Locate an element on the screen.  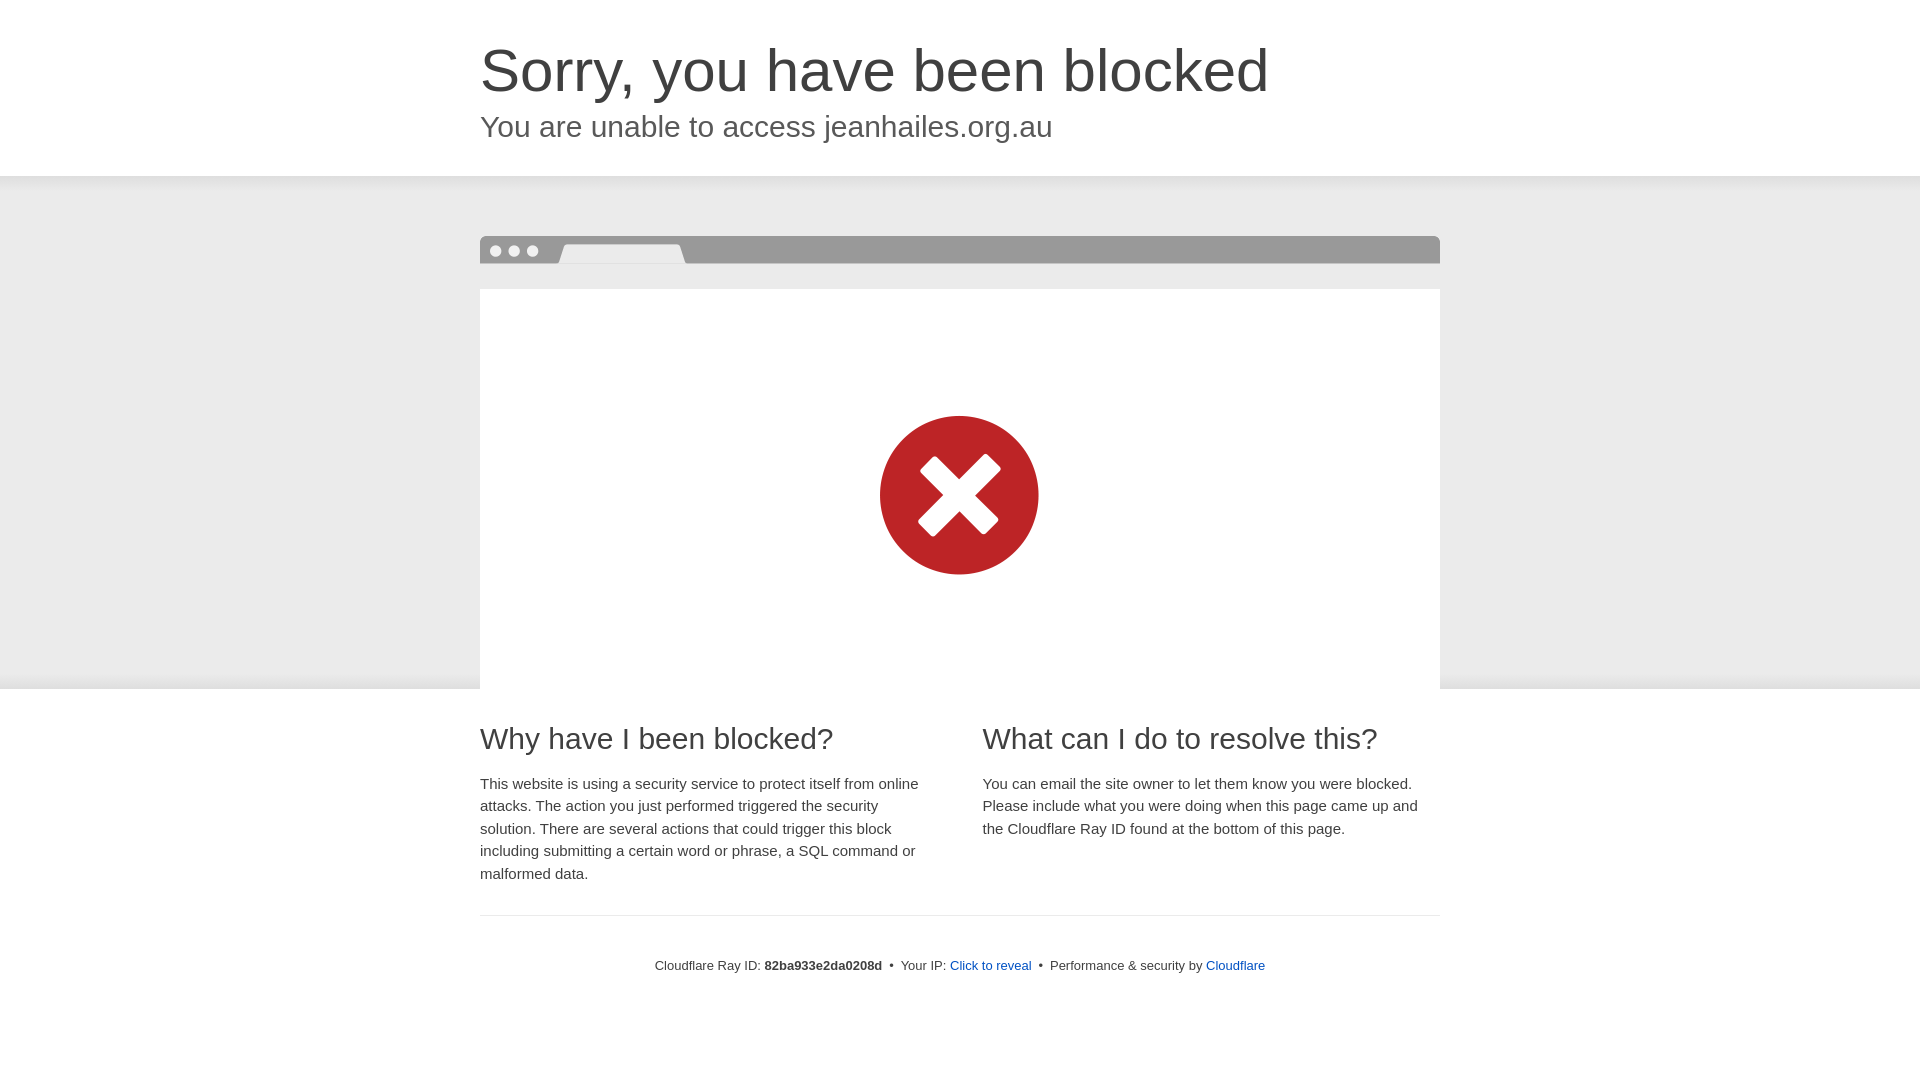
Cloudflare is located at coordinates (1236, 966).